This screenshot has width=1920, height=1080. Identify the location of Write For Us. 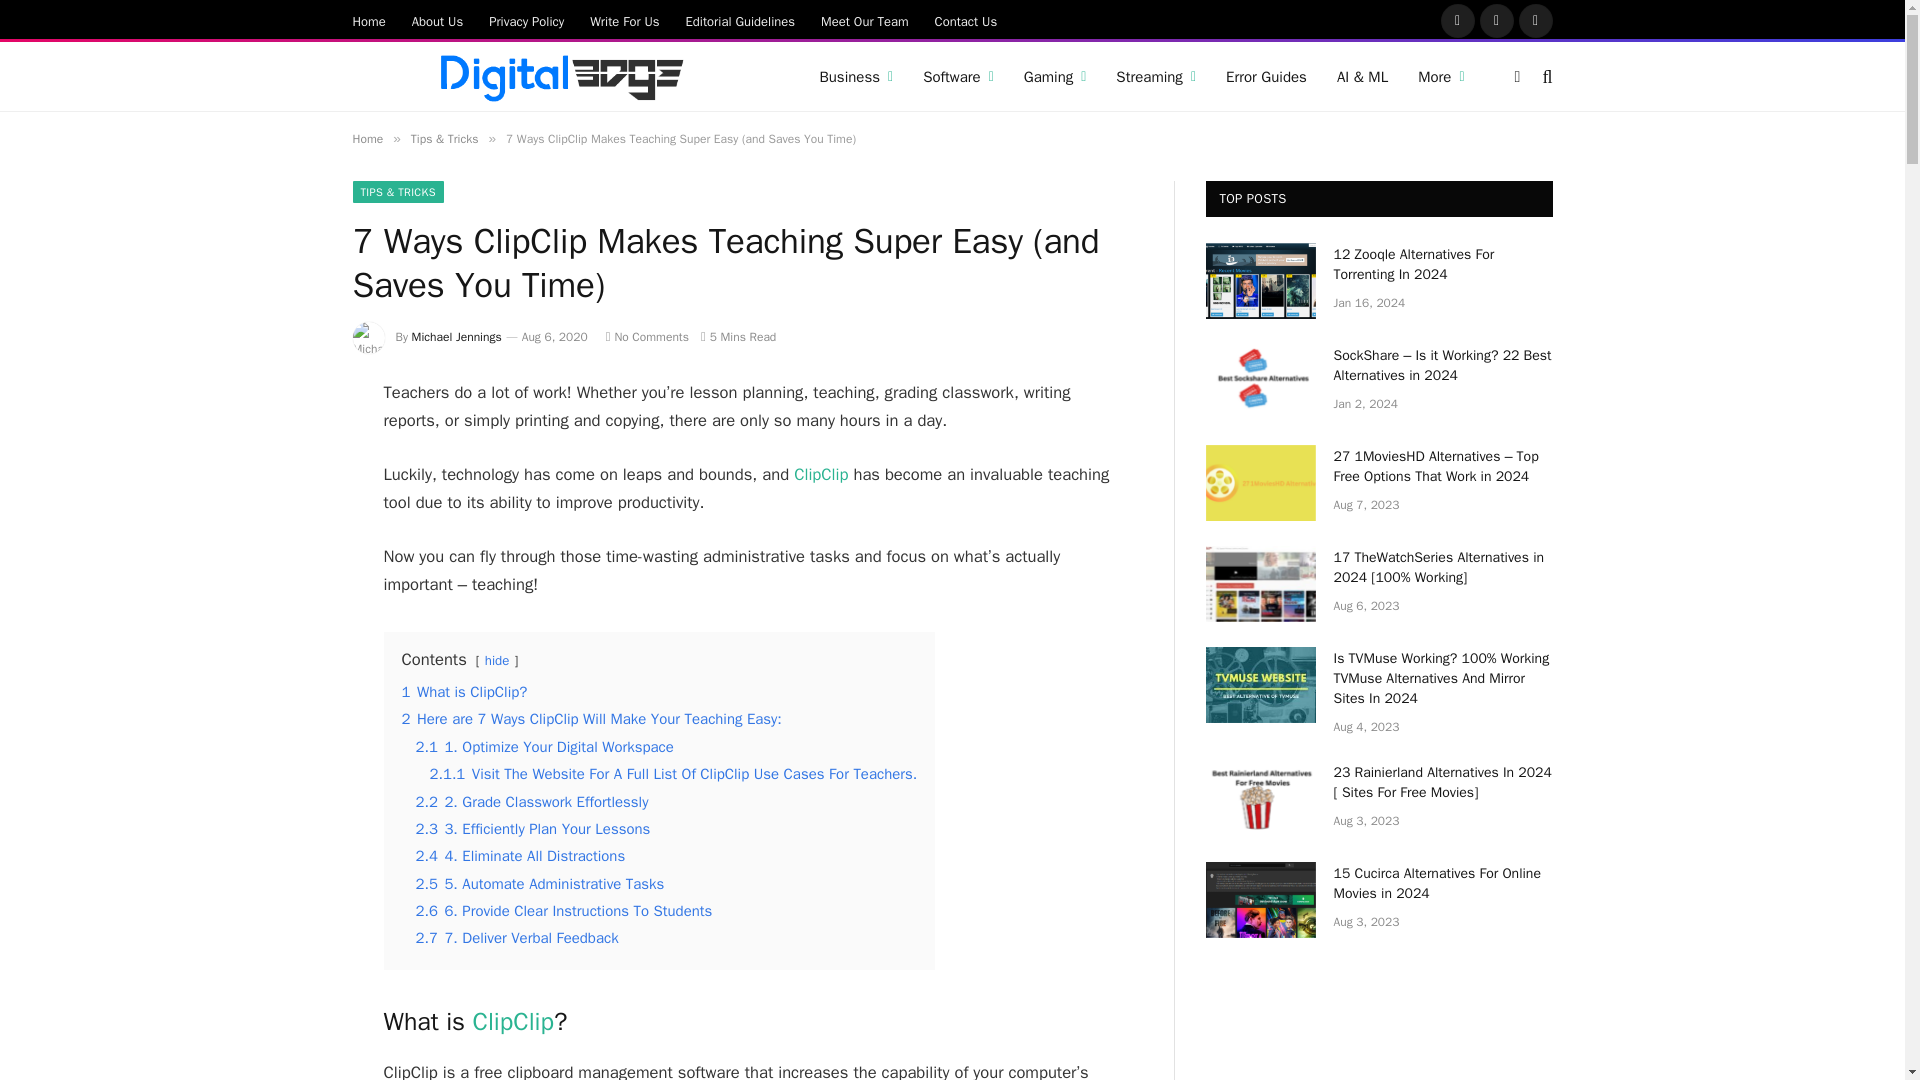
(624, 20).